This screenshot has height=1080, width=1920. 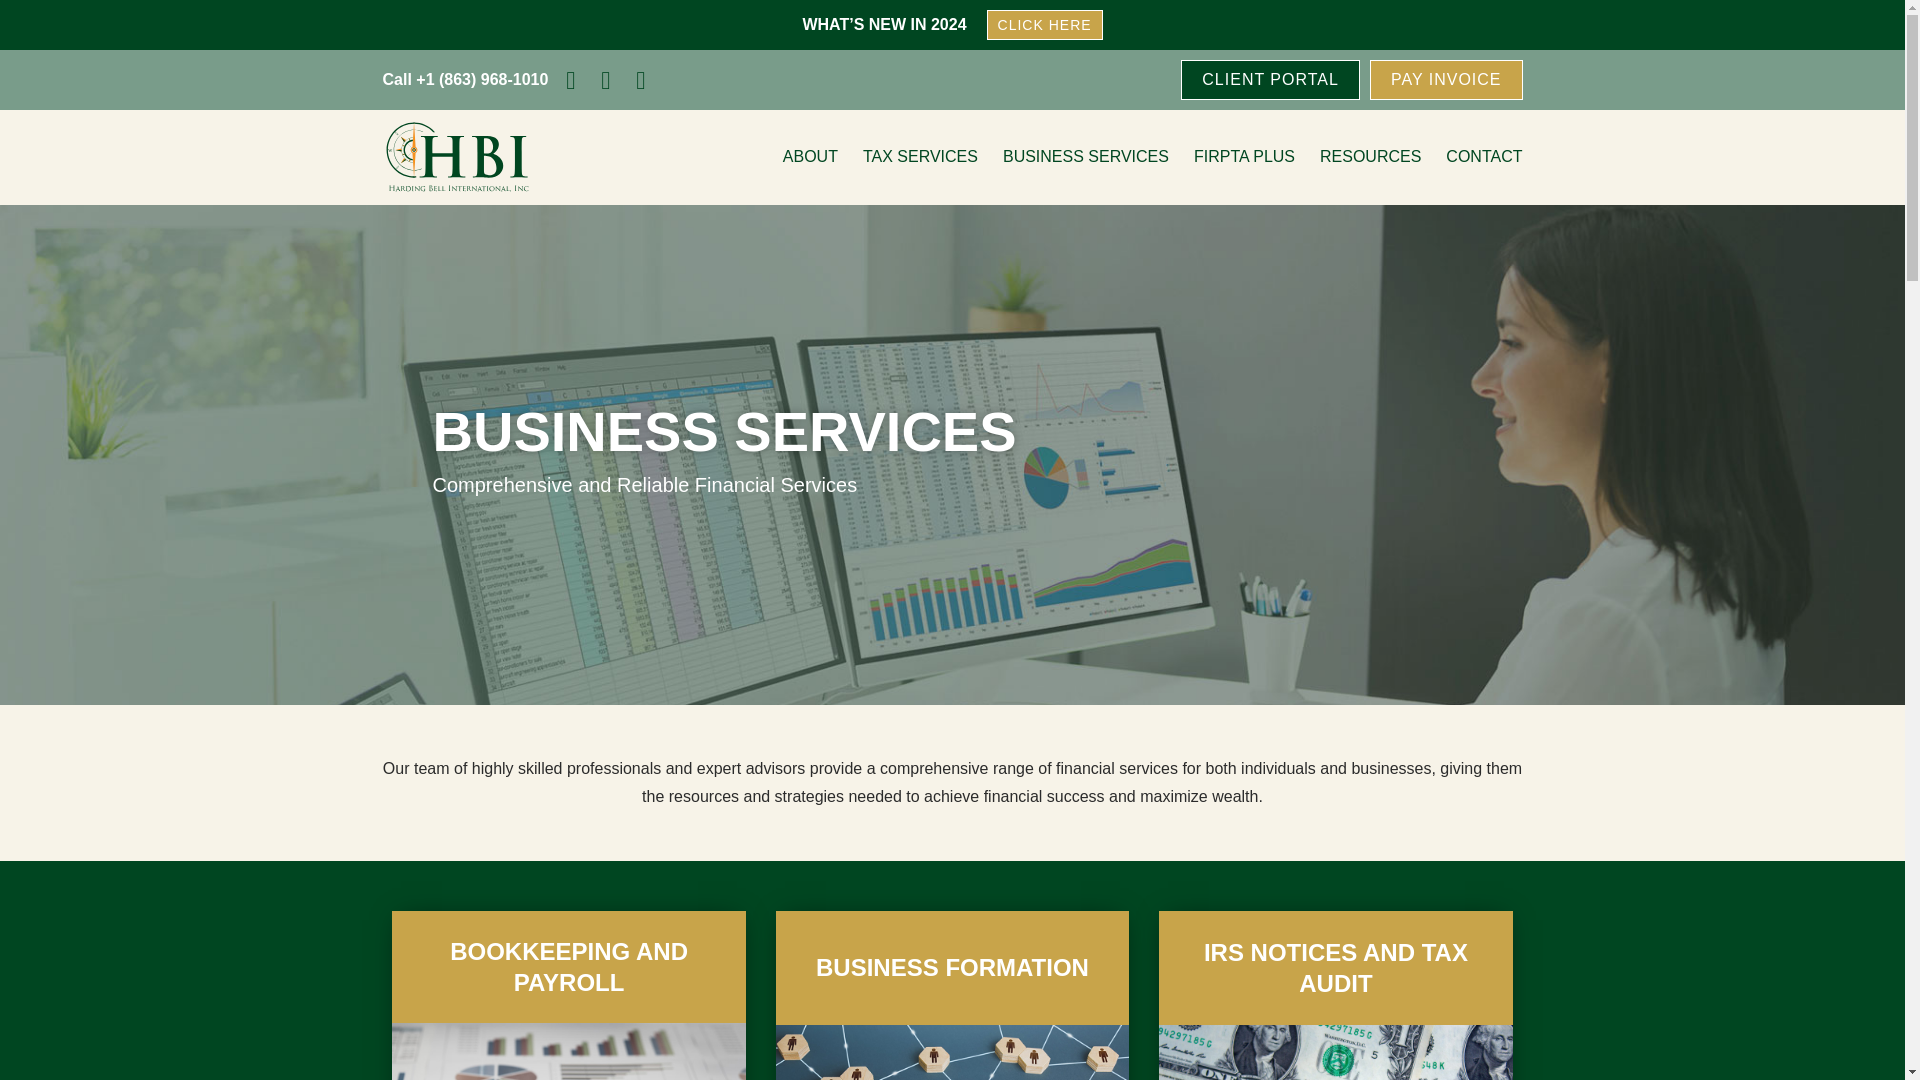 I want to click on TAX SERVICES, so click(x=920, y=156).